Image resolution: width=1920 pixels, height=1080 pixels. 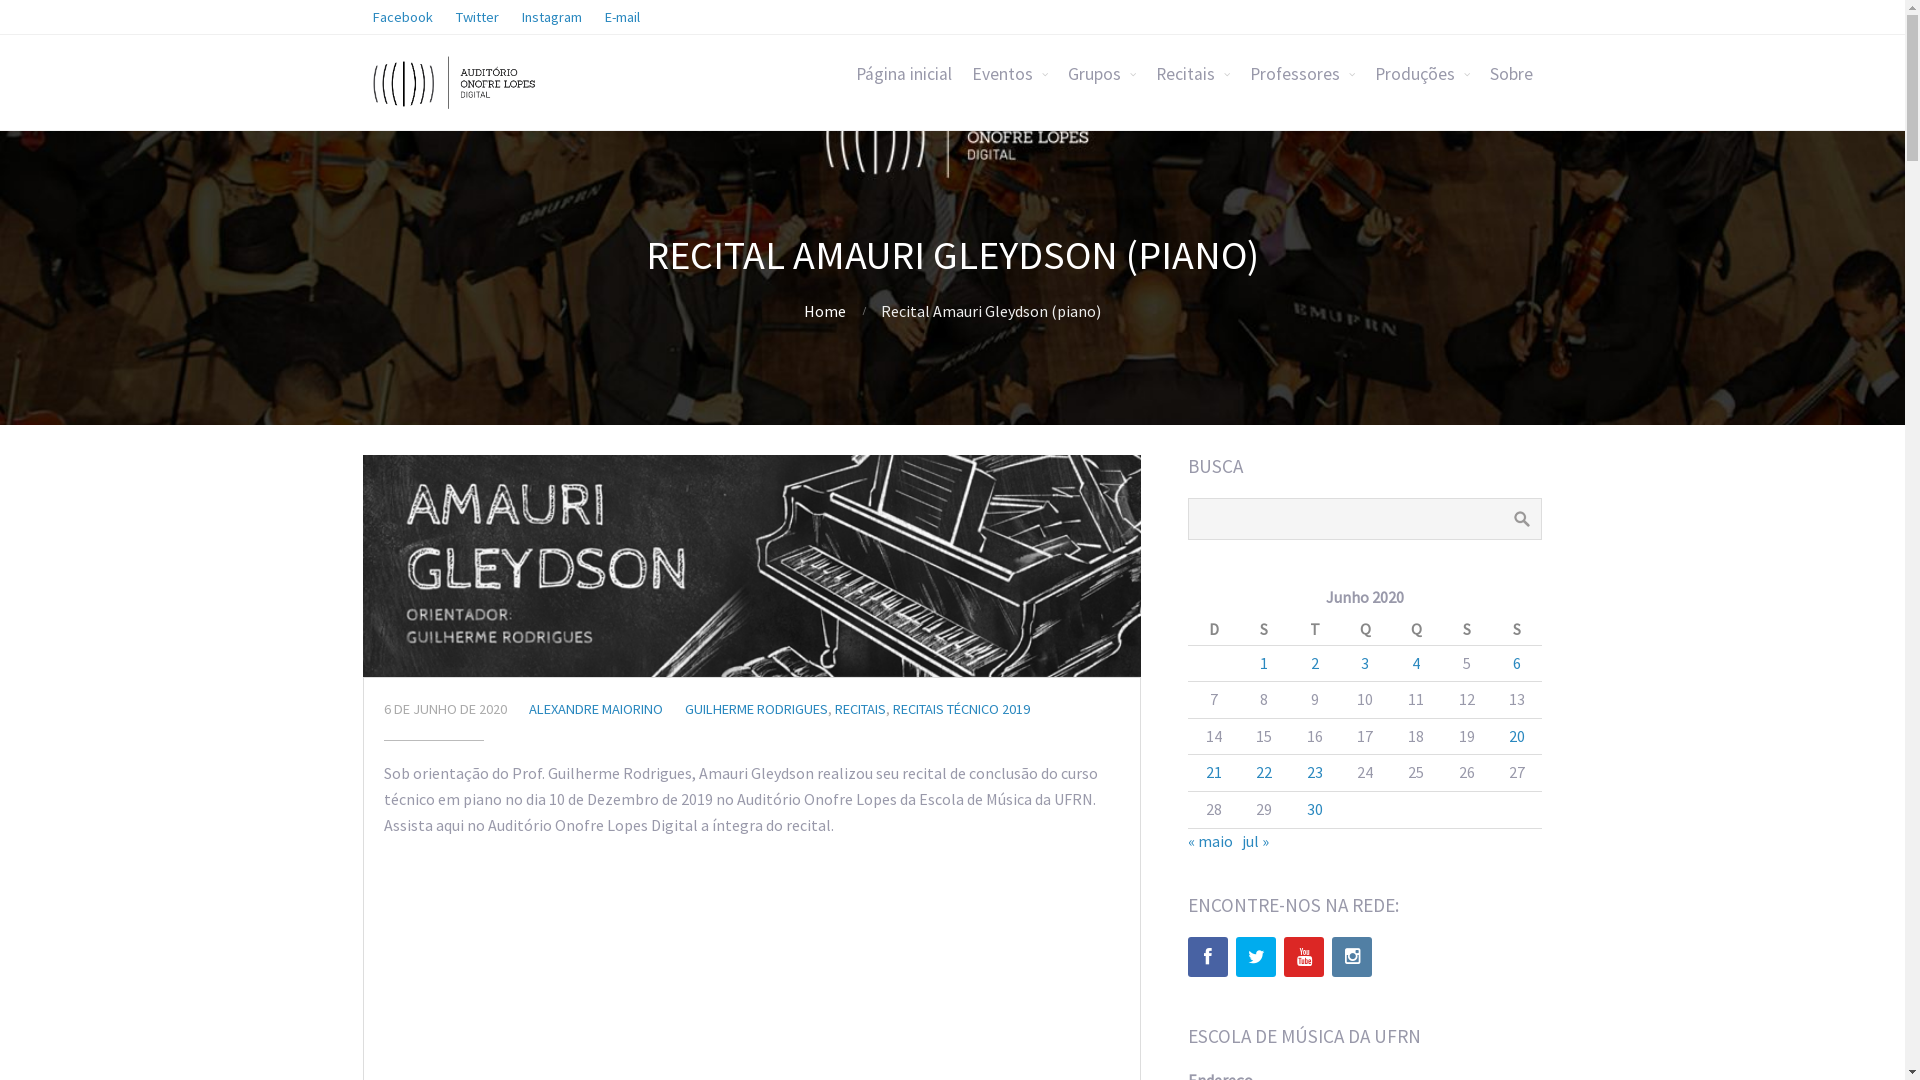 I want to click on Instagram, so click(x=1352, y=957).